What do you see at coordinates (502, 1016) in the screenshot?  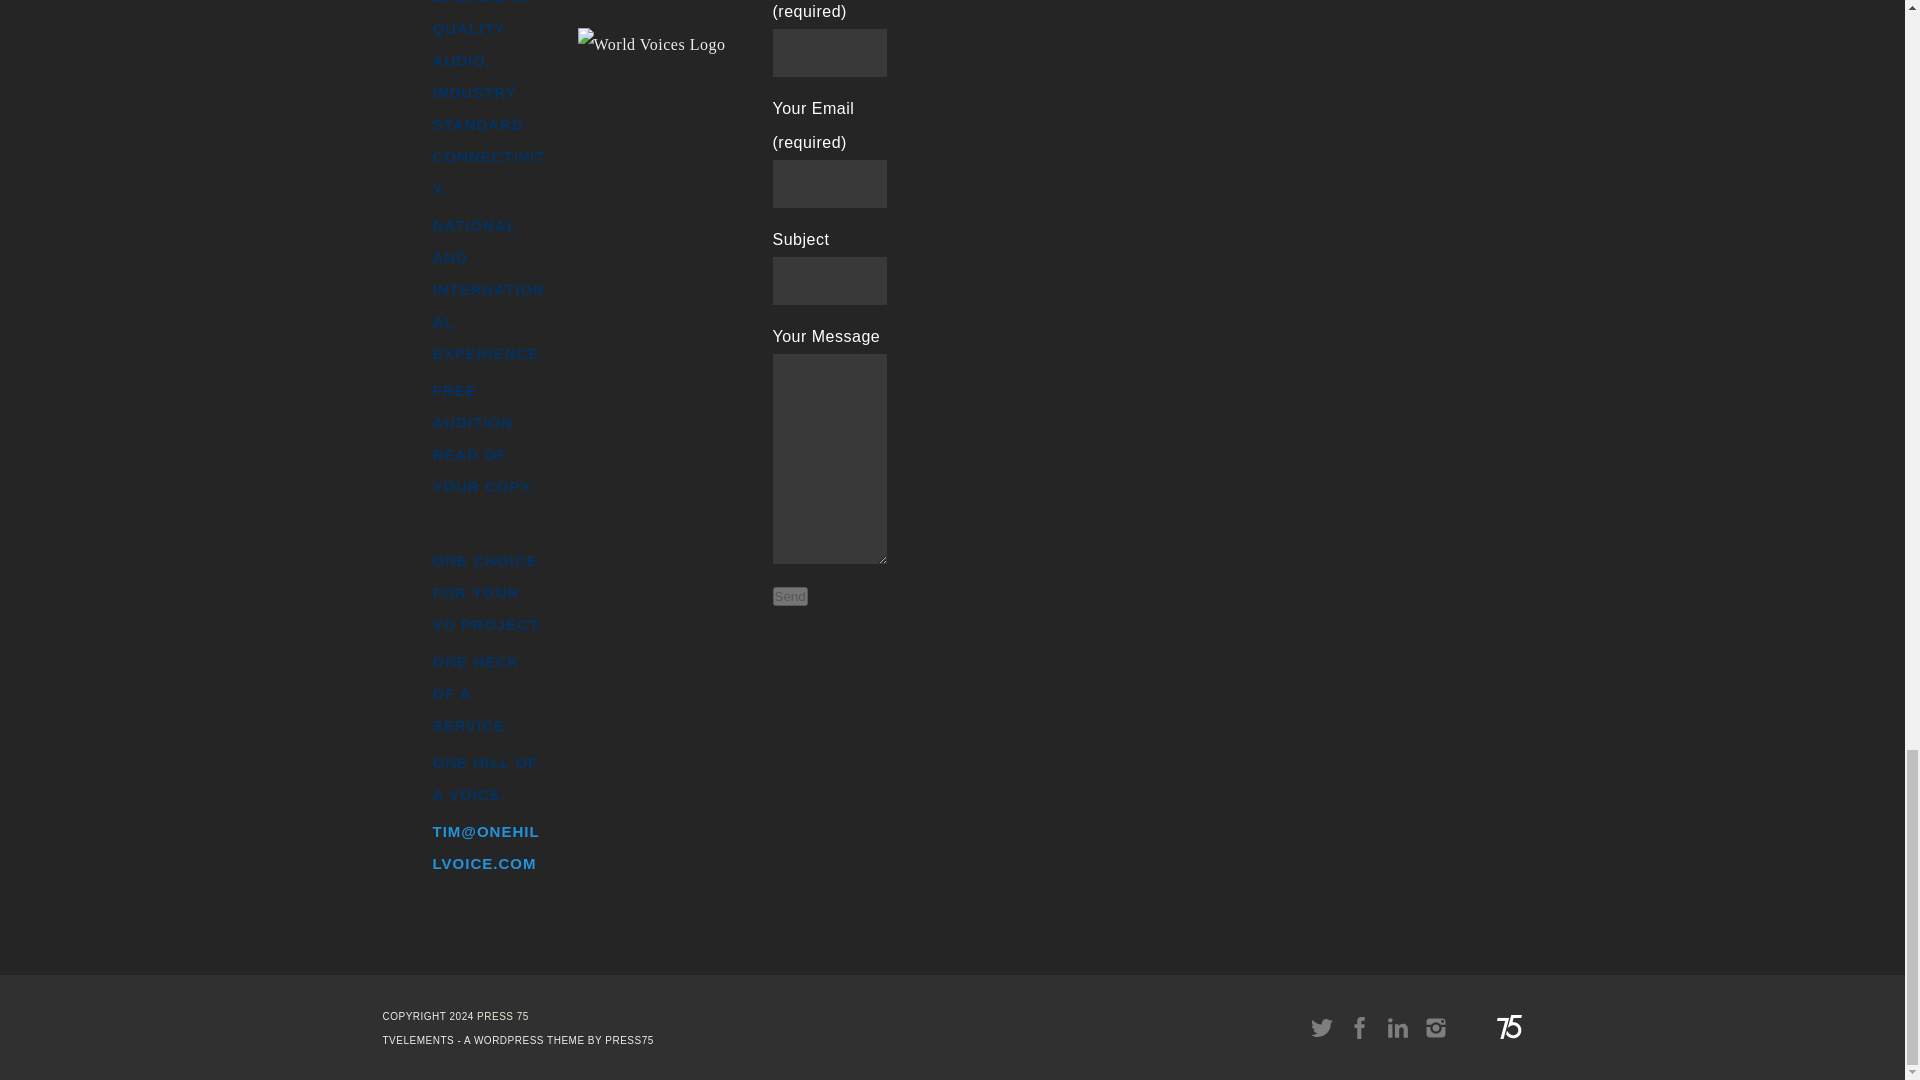 I see `PRESS 75` at bounding box center [502, 1016].